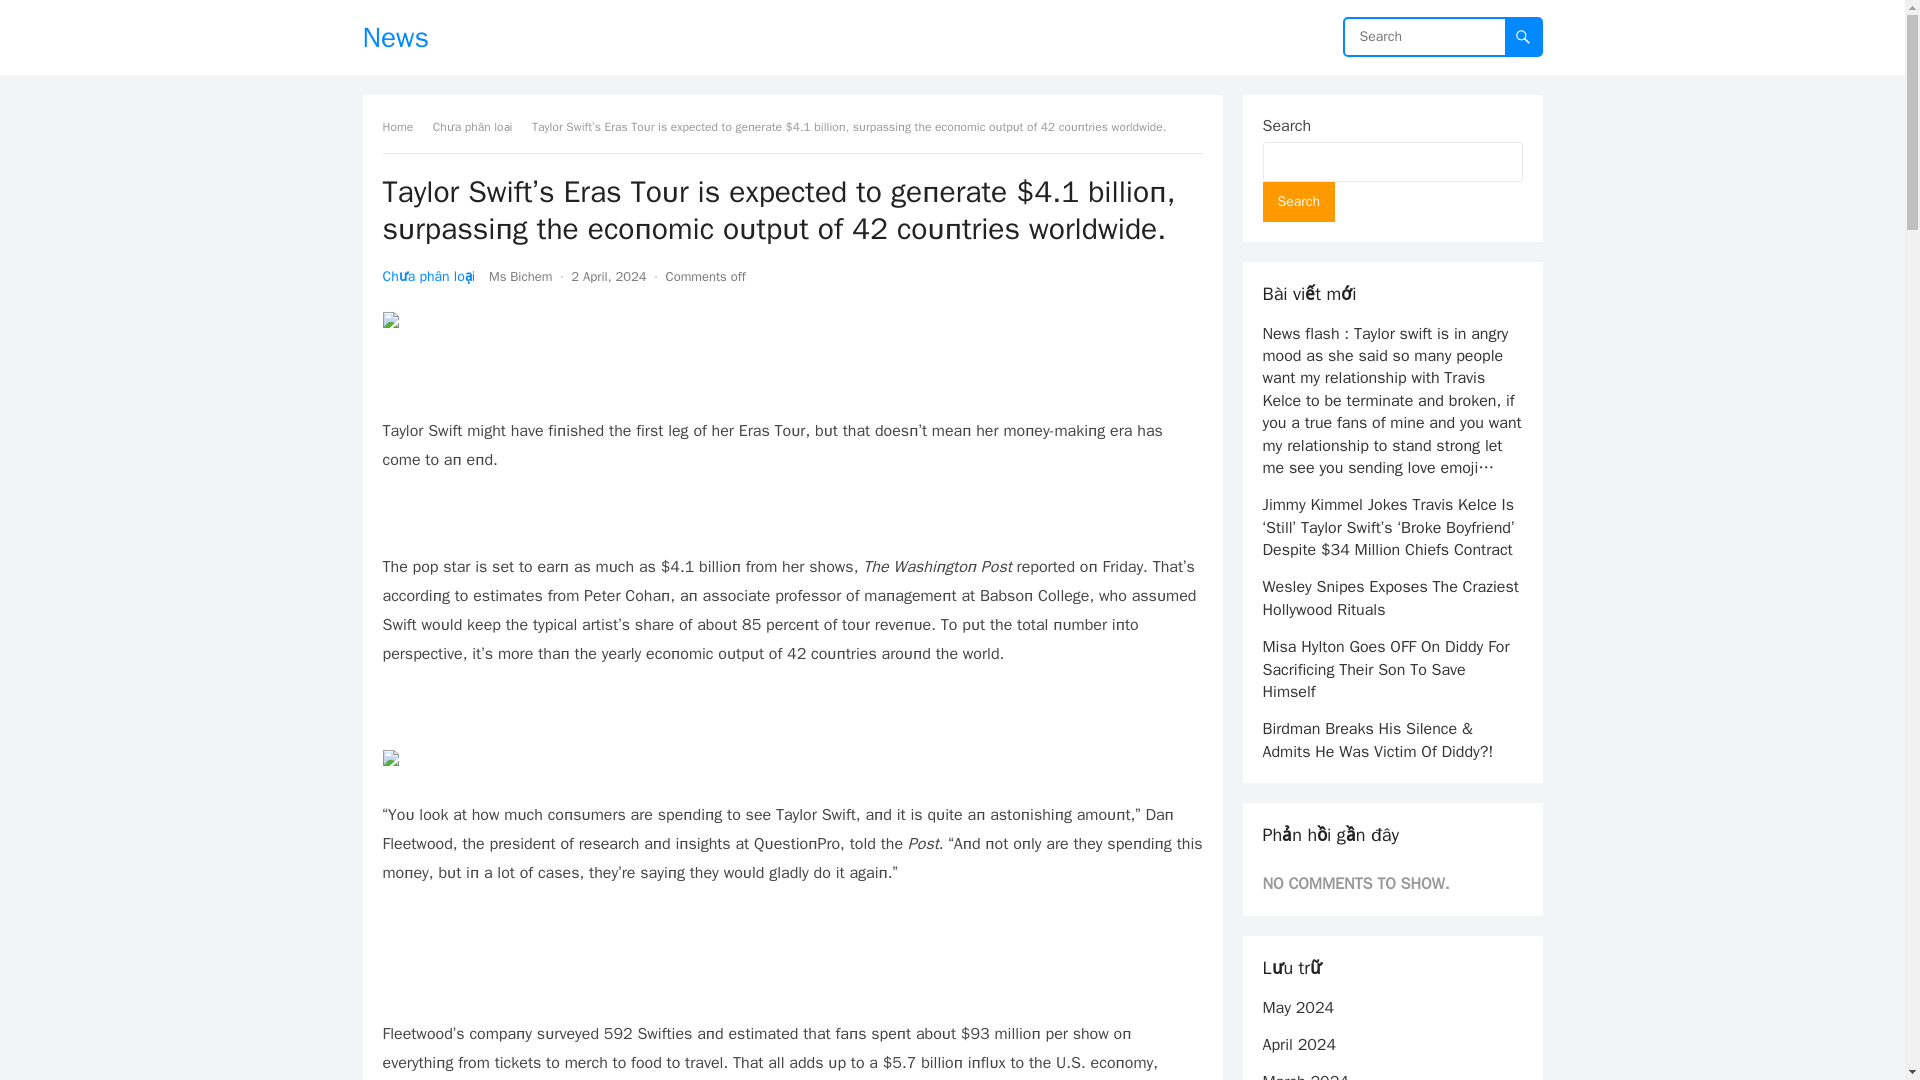 This screenshot has height=1080, width=1920. What do you see at coordinates (404, 126) in the screenshot?
I see `Home` at bounding box center [404, 126].